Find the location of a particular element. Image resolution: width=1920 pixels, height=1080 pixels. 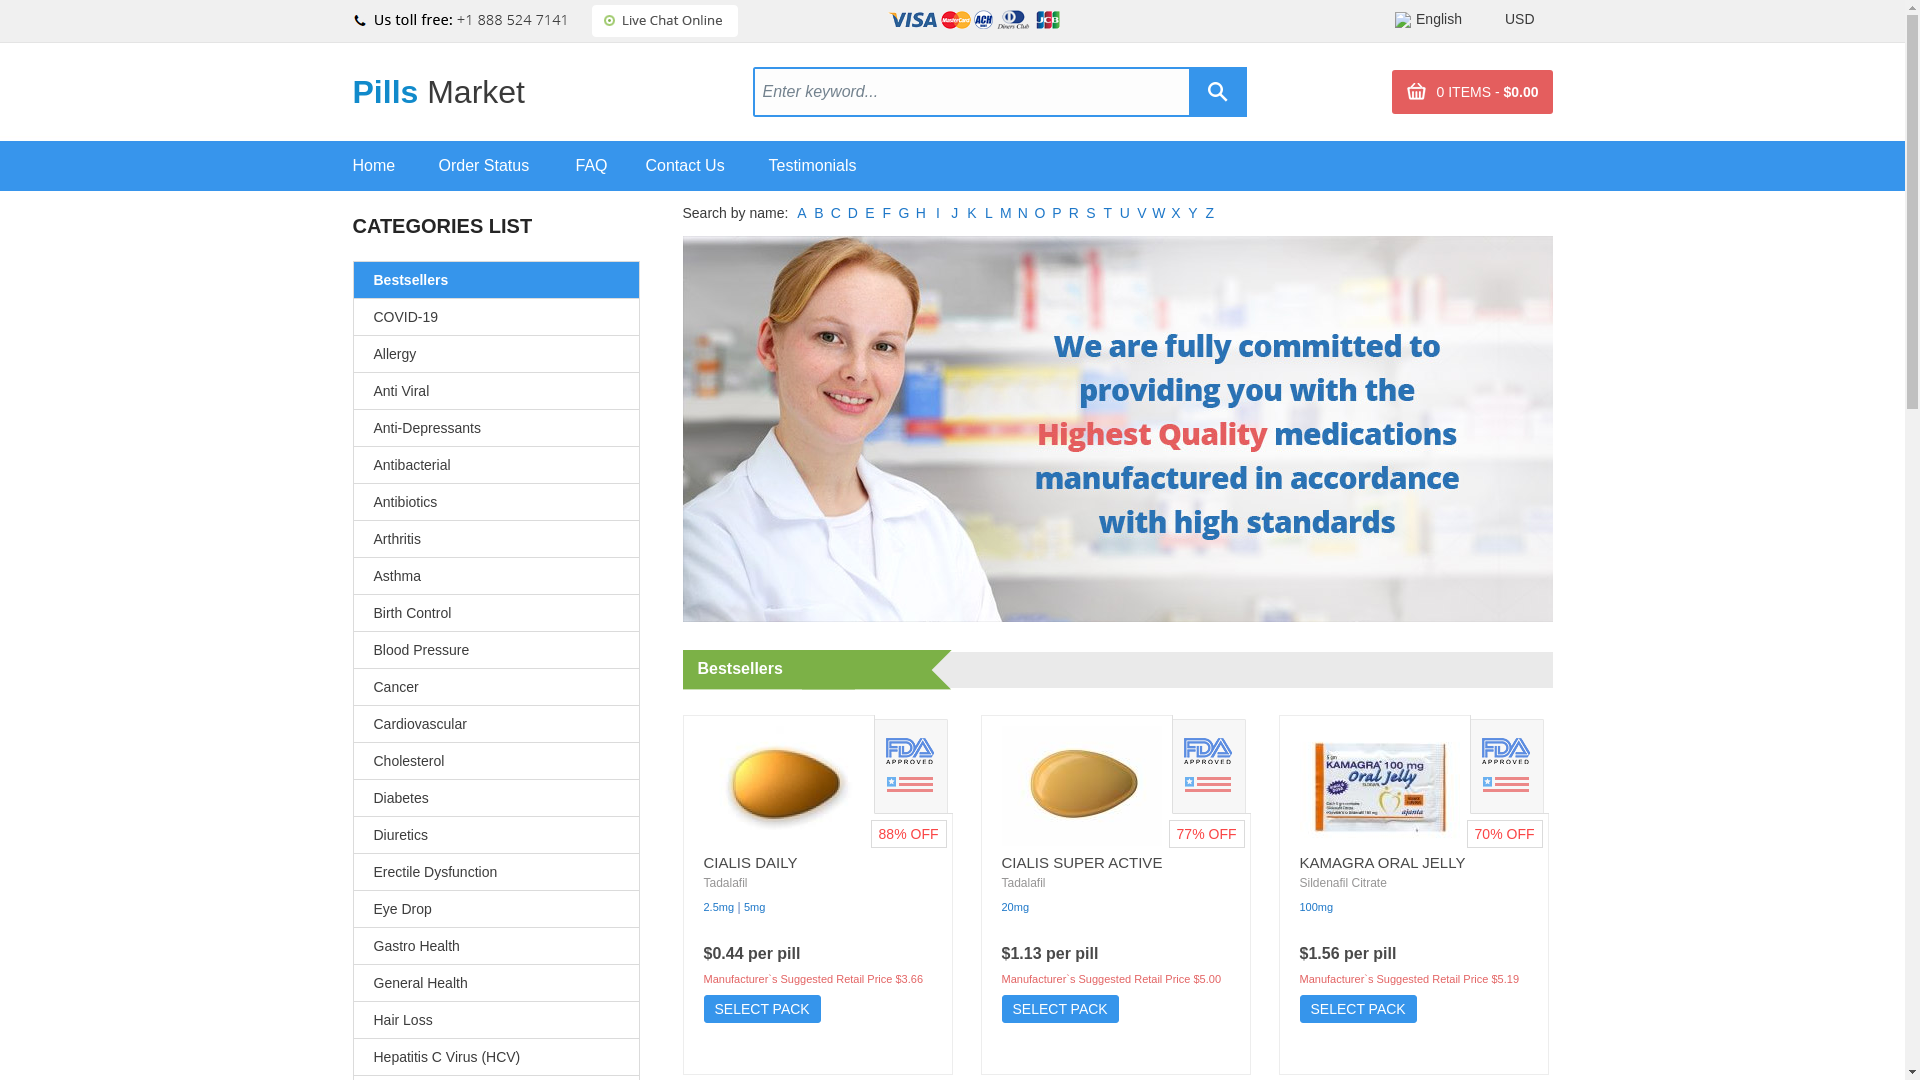

Testimonials is located at coordinates (836, 166).